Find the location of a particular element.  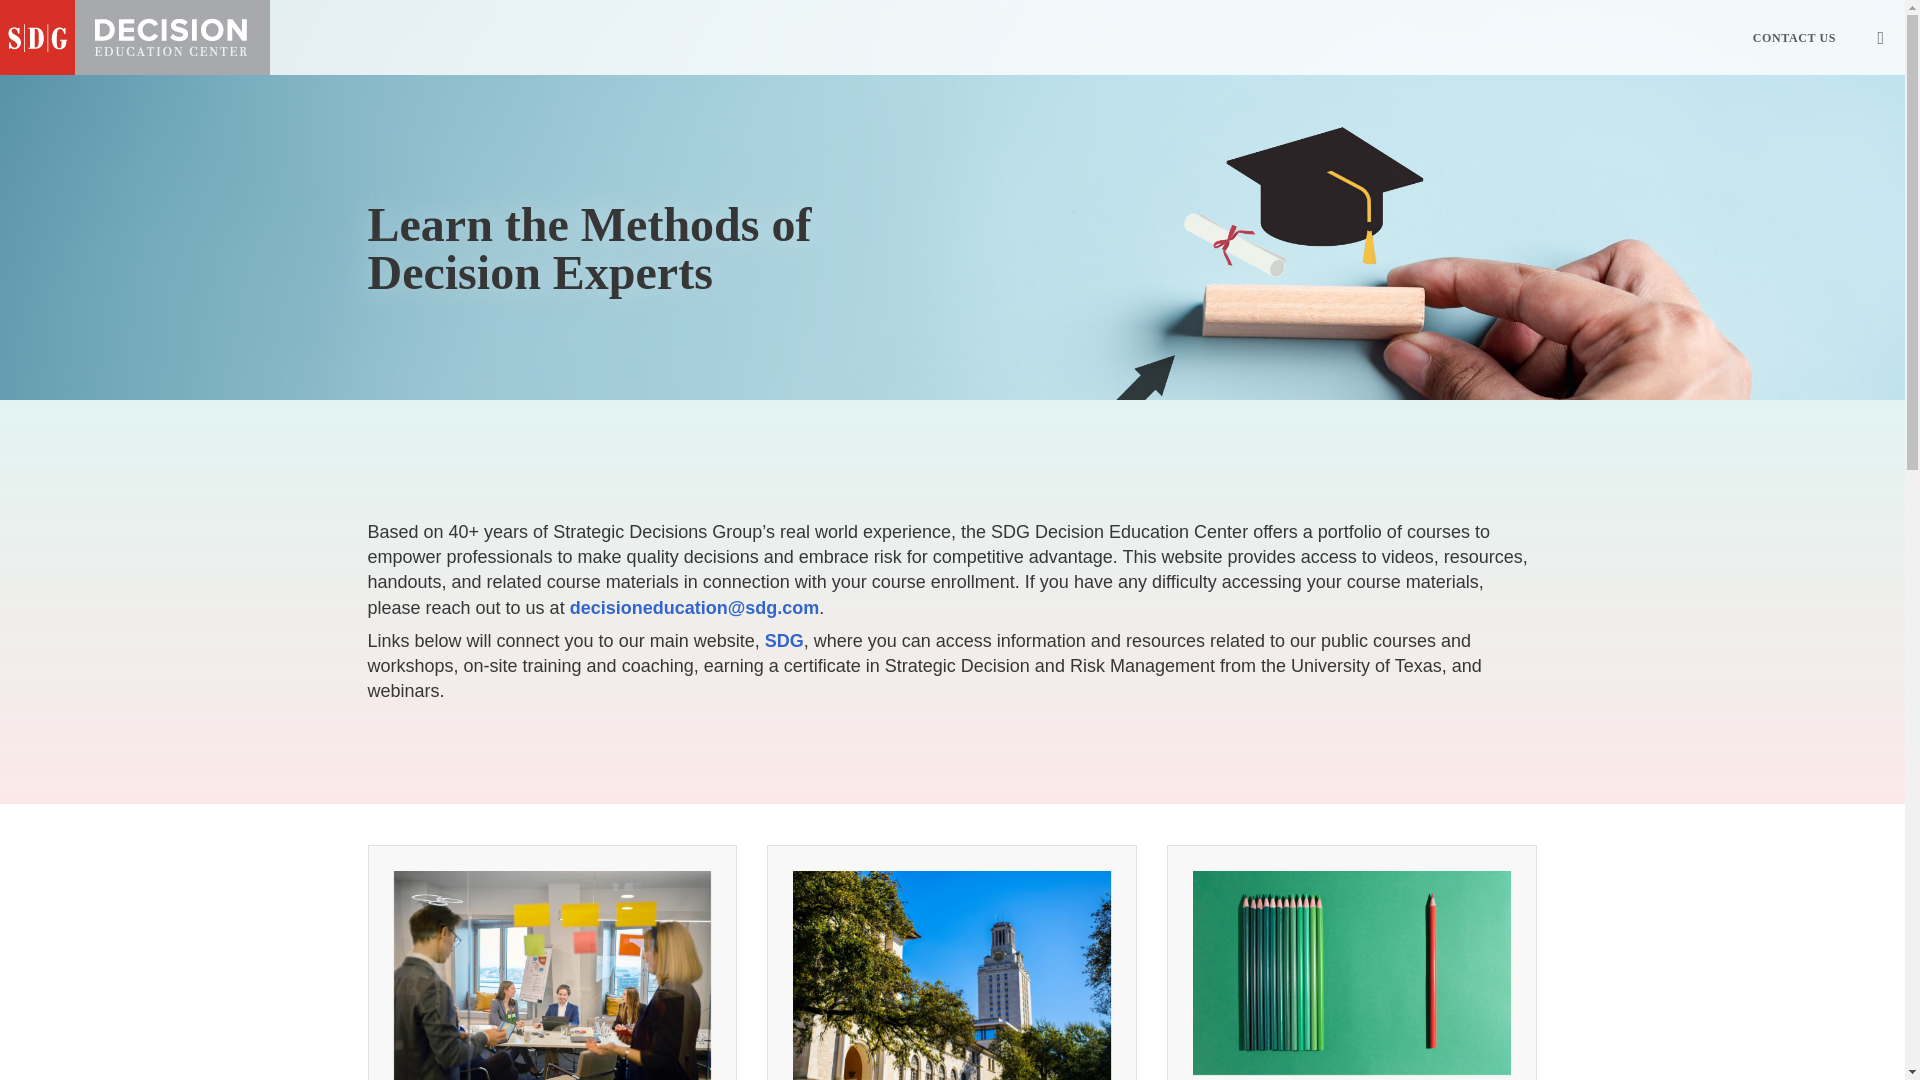

Learn More is located at coordinates (952, 984).